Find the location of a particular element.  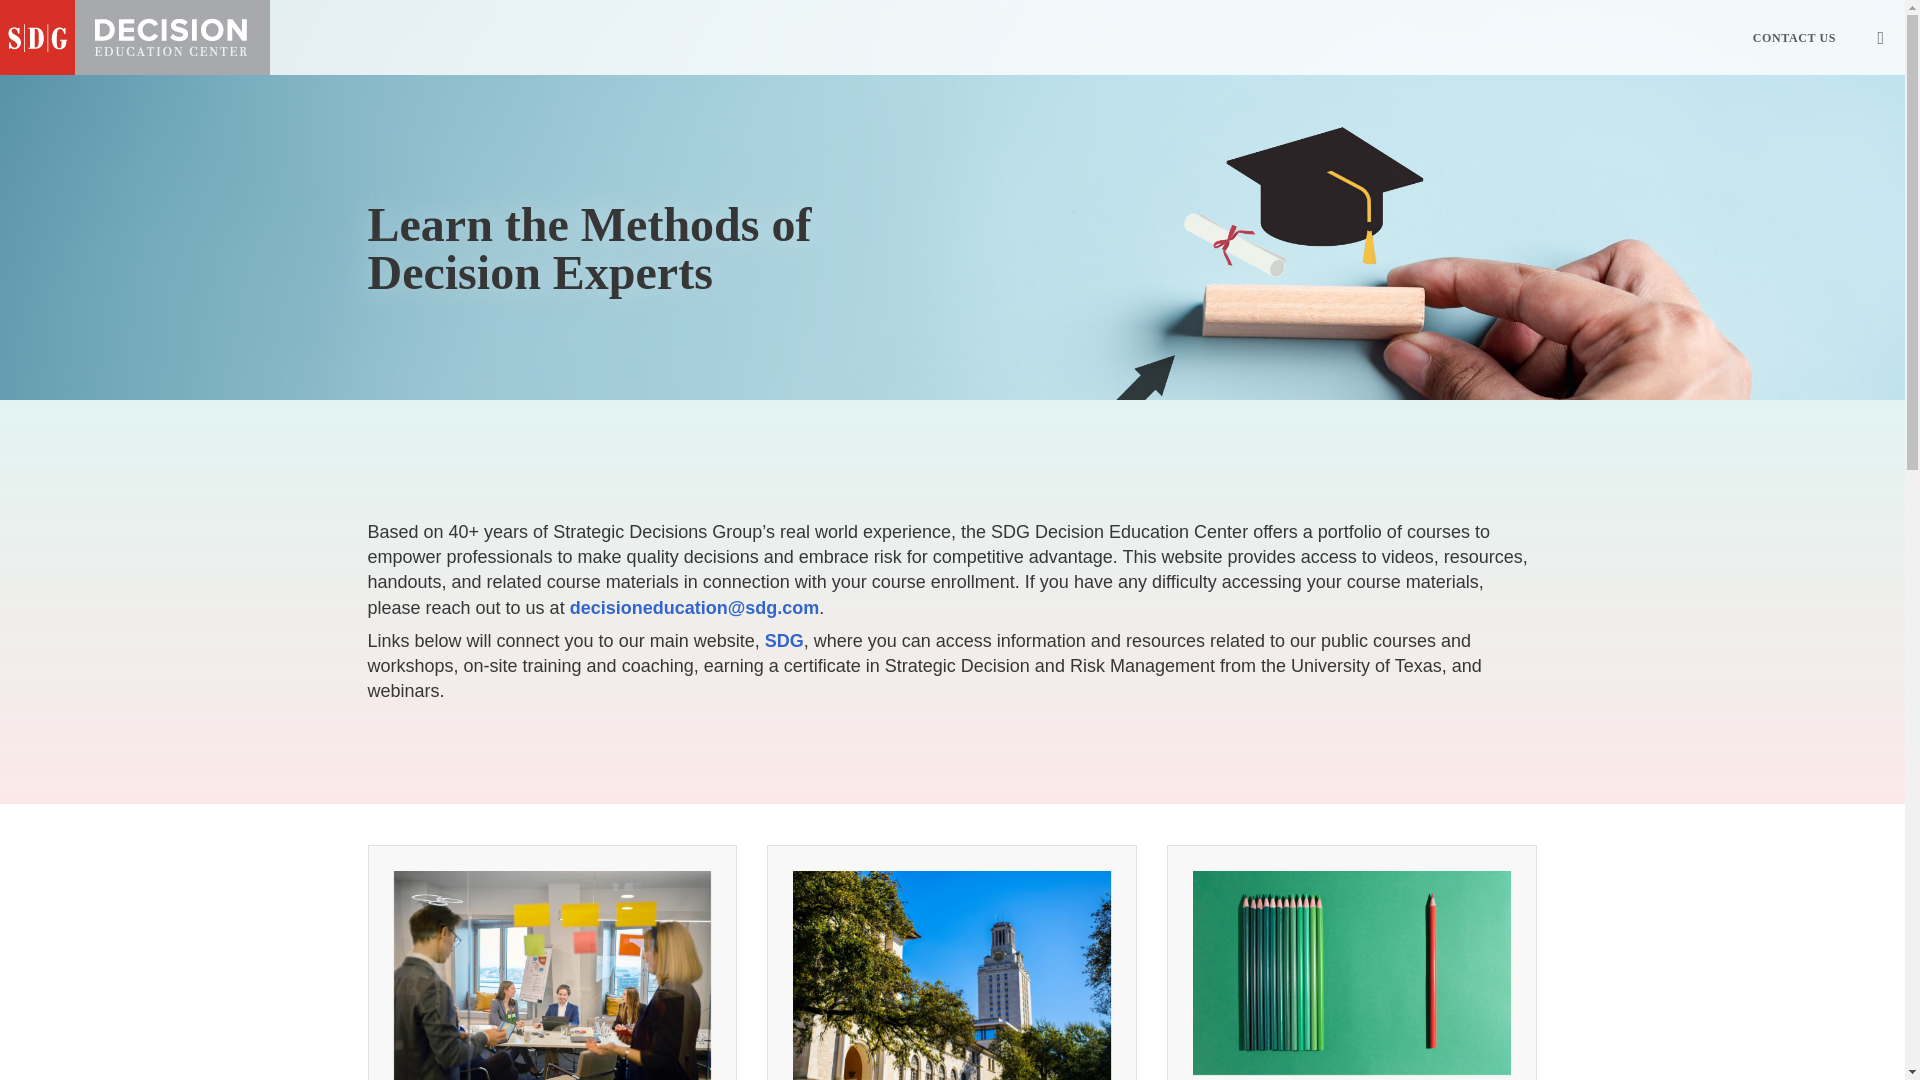

Learn More is located at coordinates (952, 984).